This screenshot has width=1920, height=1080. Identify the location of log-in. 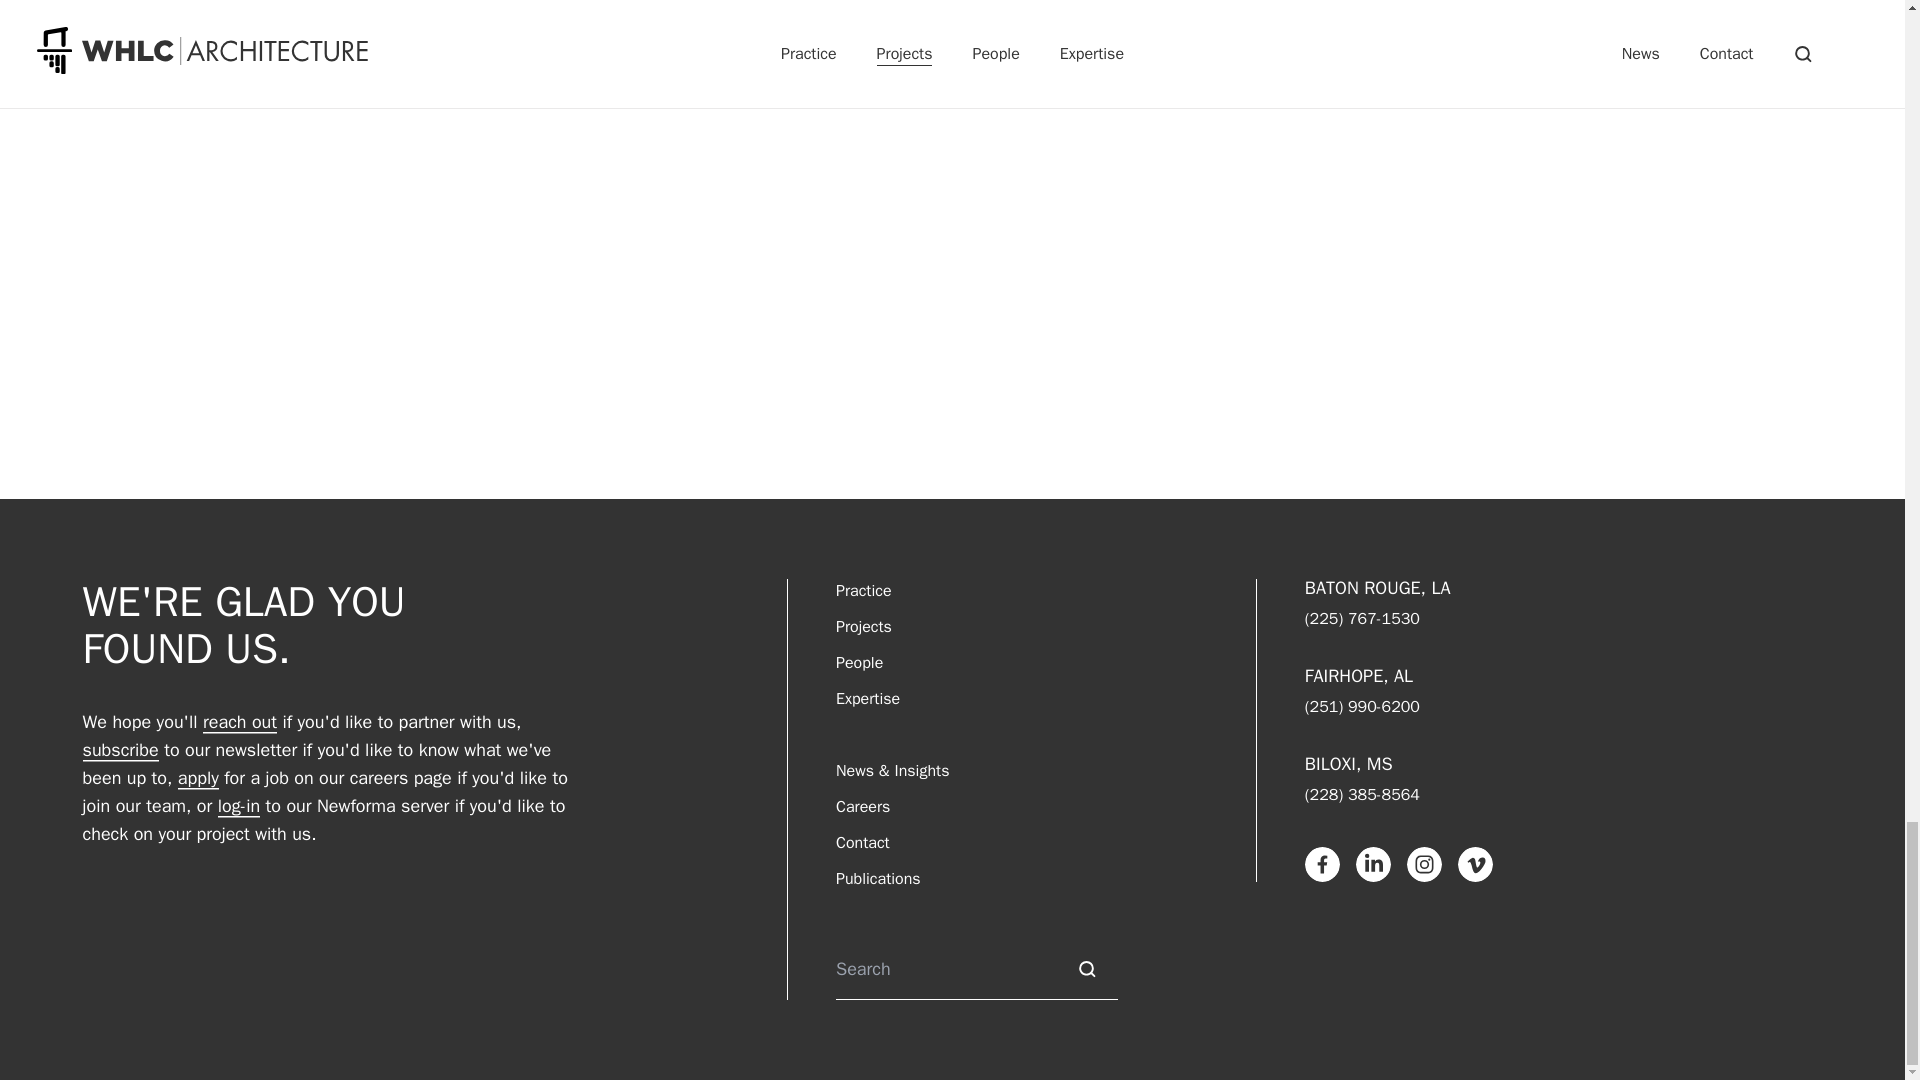
(238, 805).